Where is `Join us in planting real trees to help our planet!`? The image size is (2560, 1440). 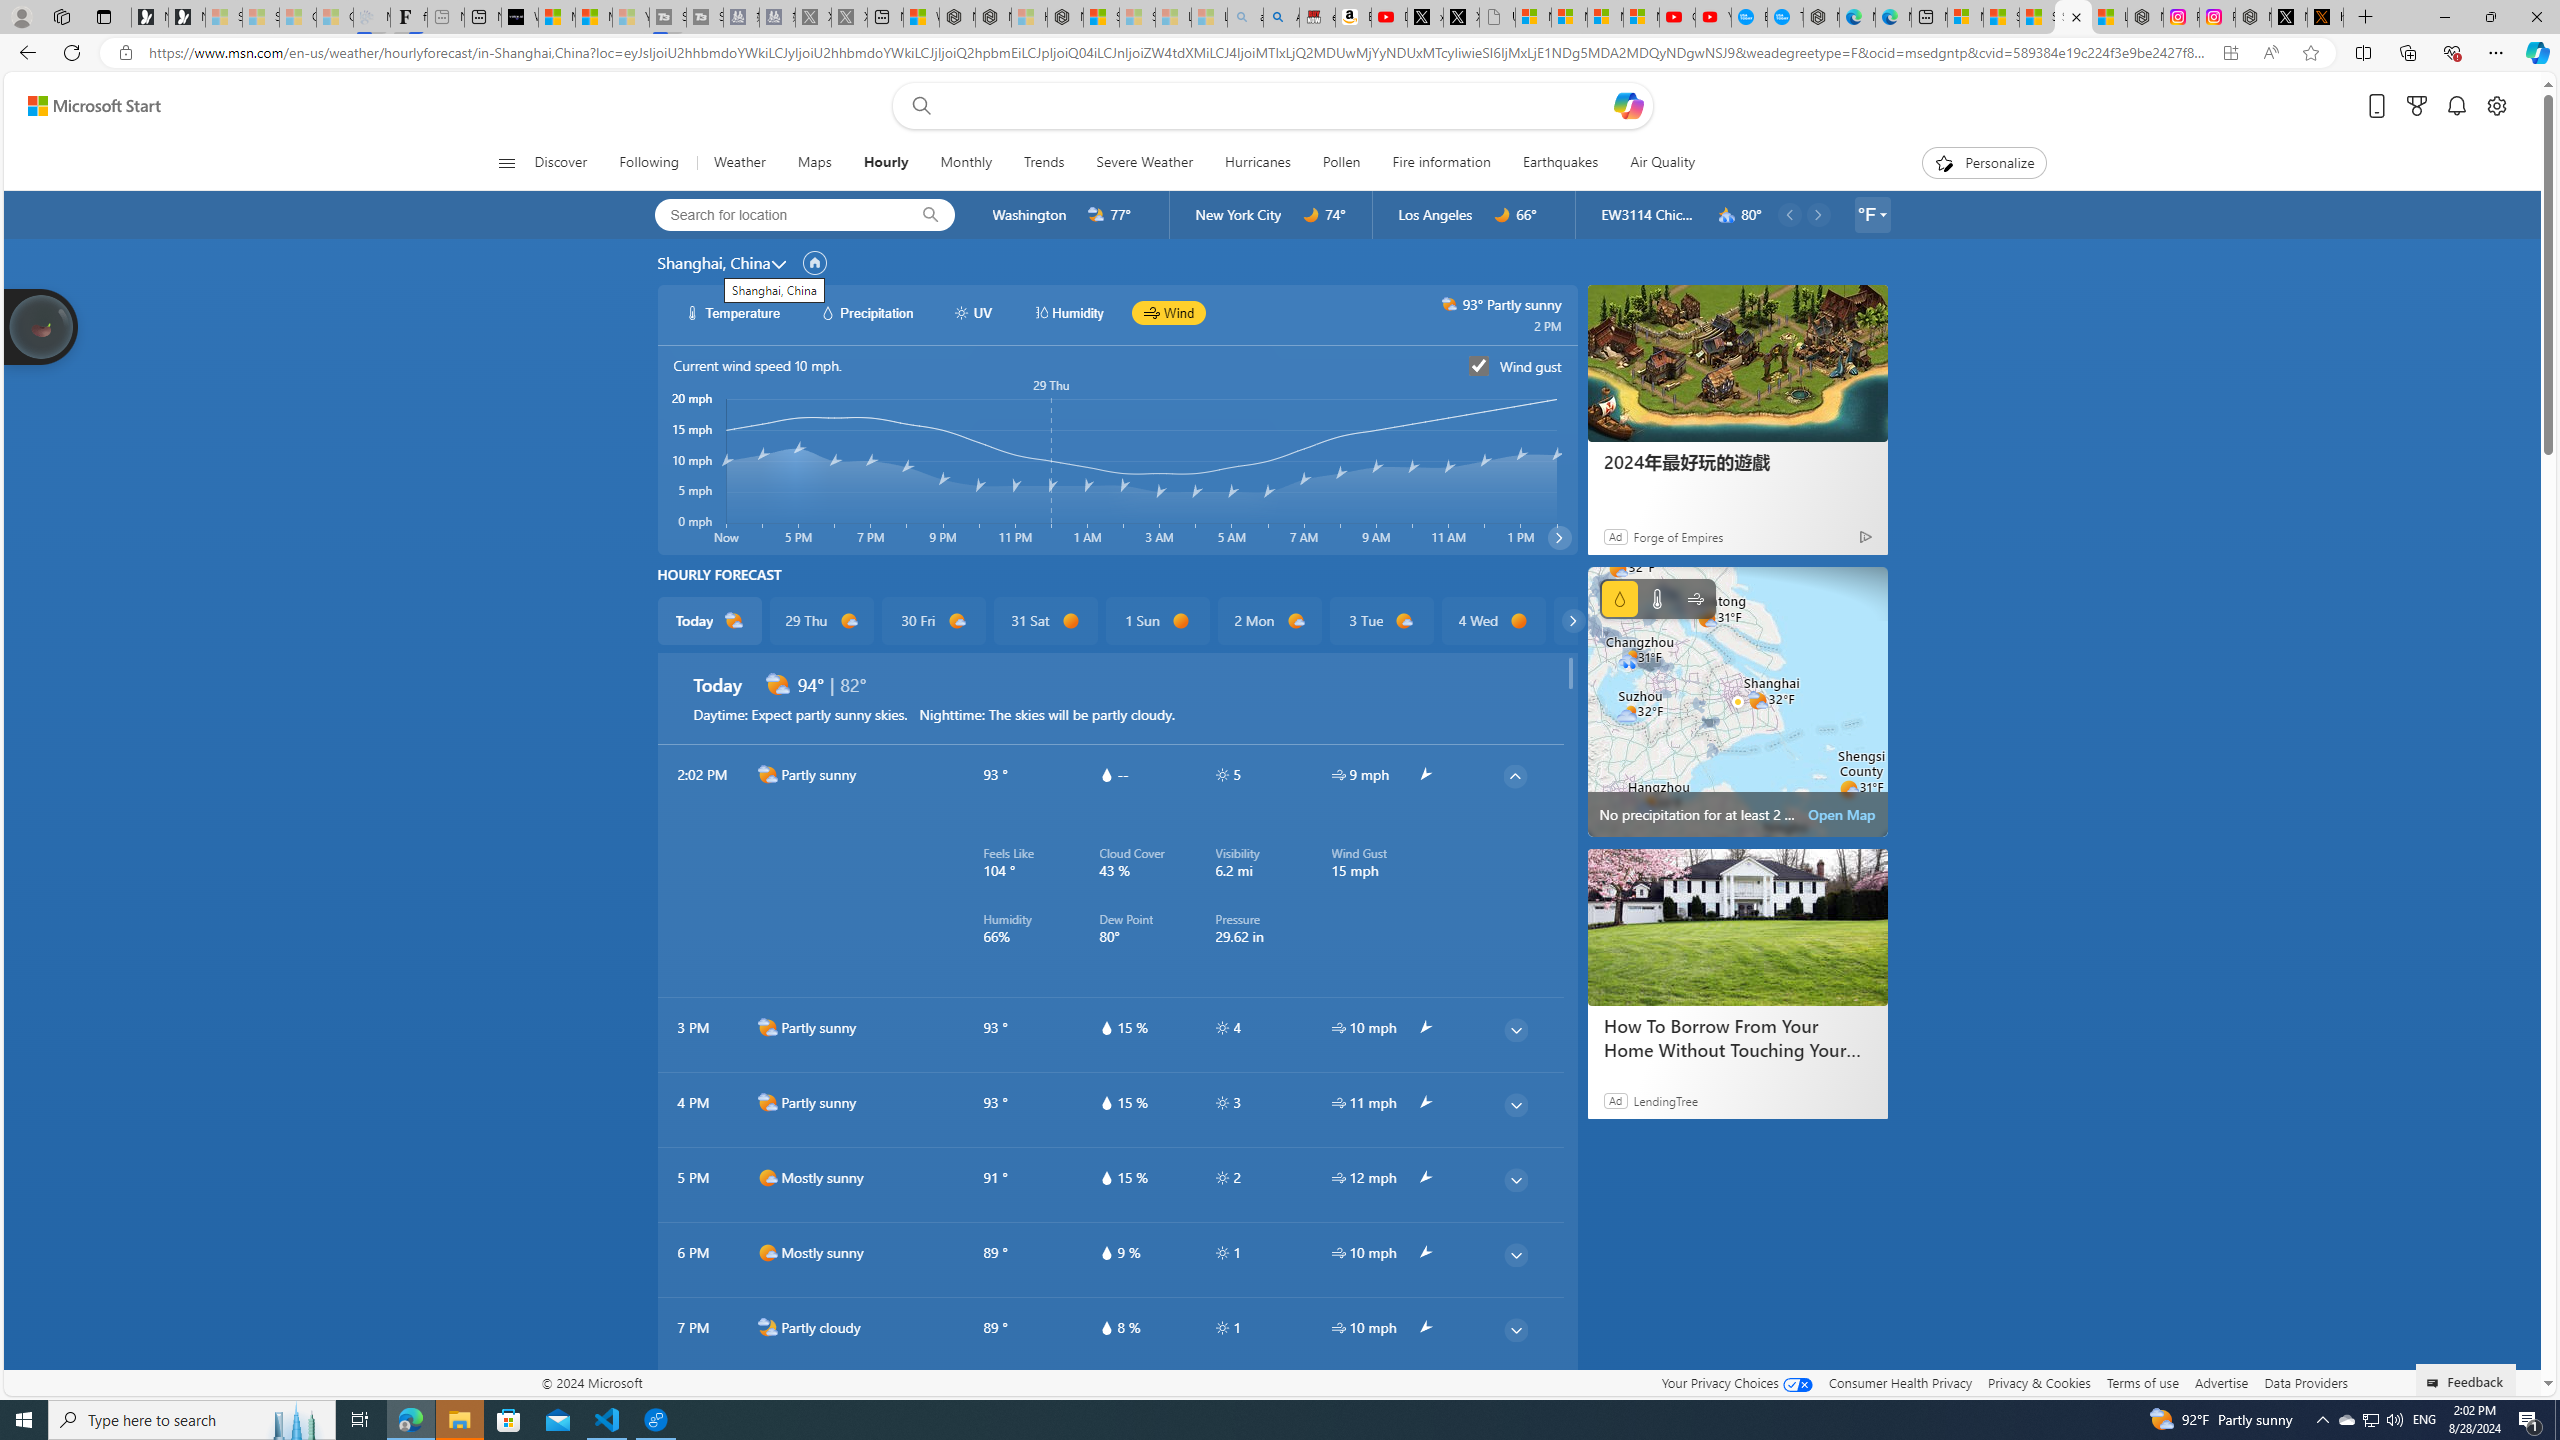 Join us in planting real trees to help our planet! is located at coordinates (42, 326).